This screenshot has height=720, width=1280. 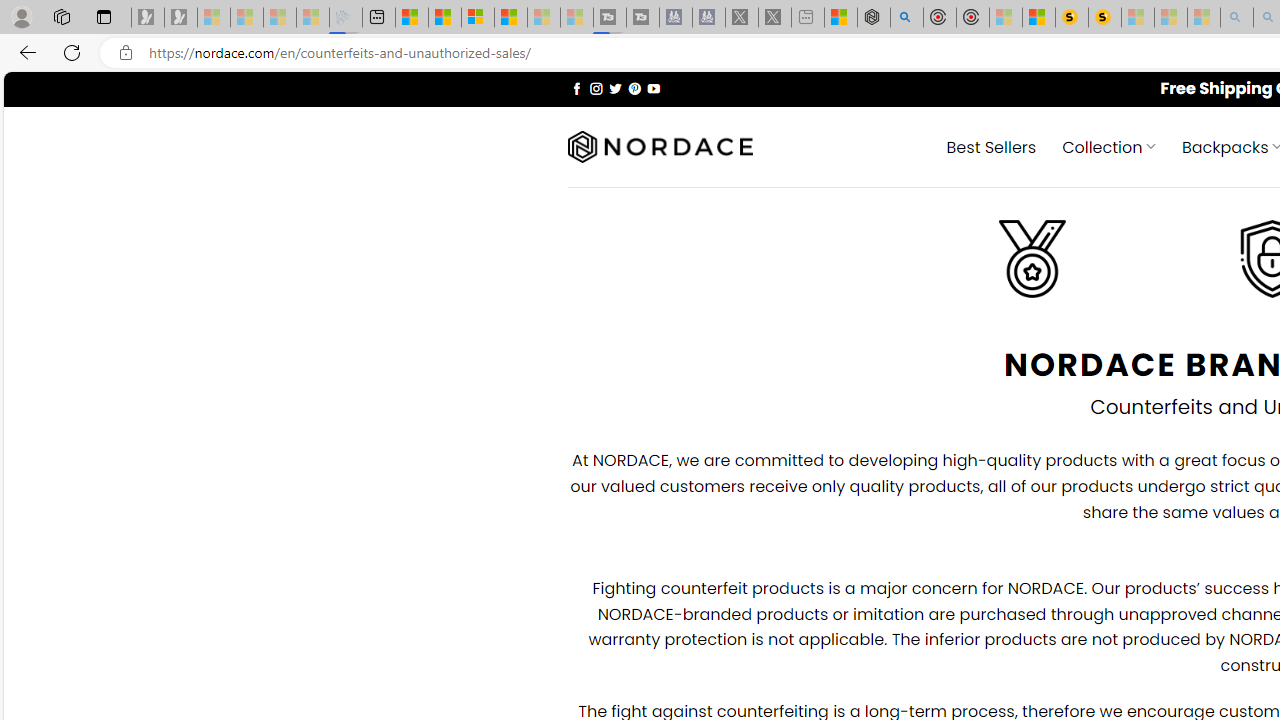 I want to click on Follow on YouTube, so click(x=653, y=88).